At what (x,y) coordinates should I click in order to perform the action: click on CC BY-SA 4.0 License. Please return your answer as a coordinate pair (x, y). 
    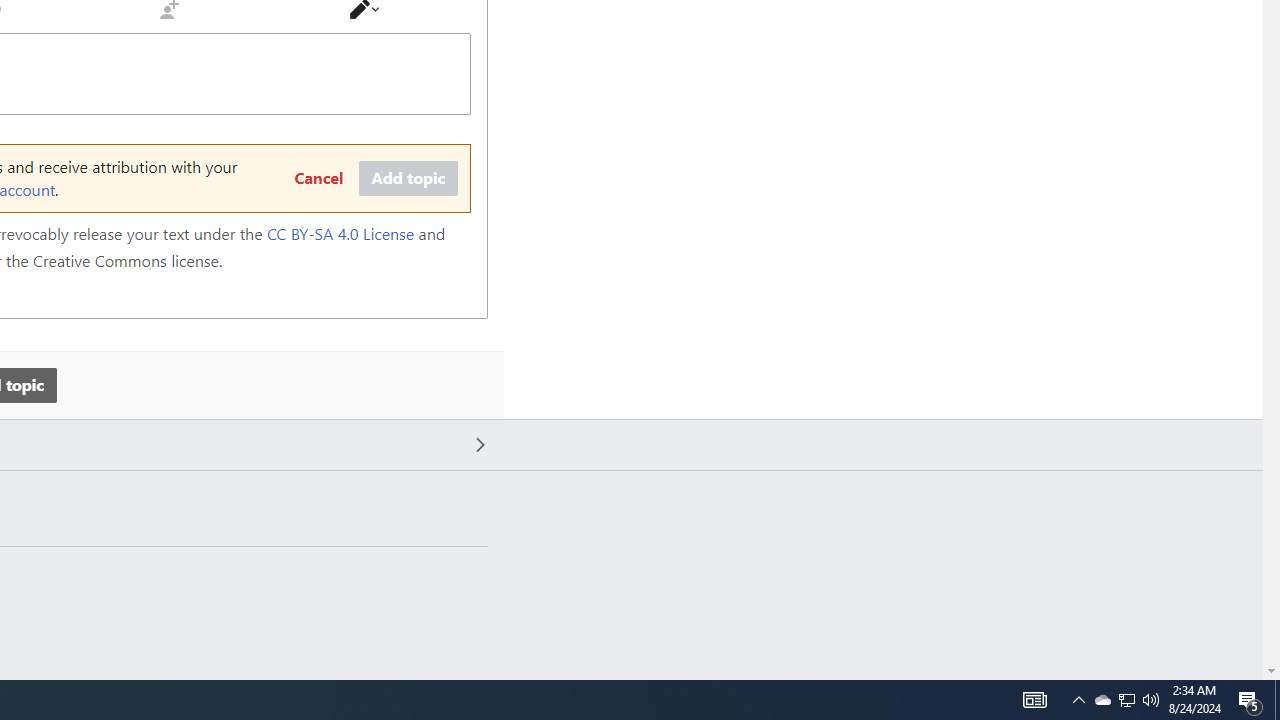
    Looking at the image, I should click on (340, 234).